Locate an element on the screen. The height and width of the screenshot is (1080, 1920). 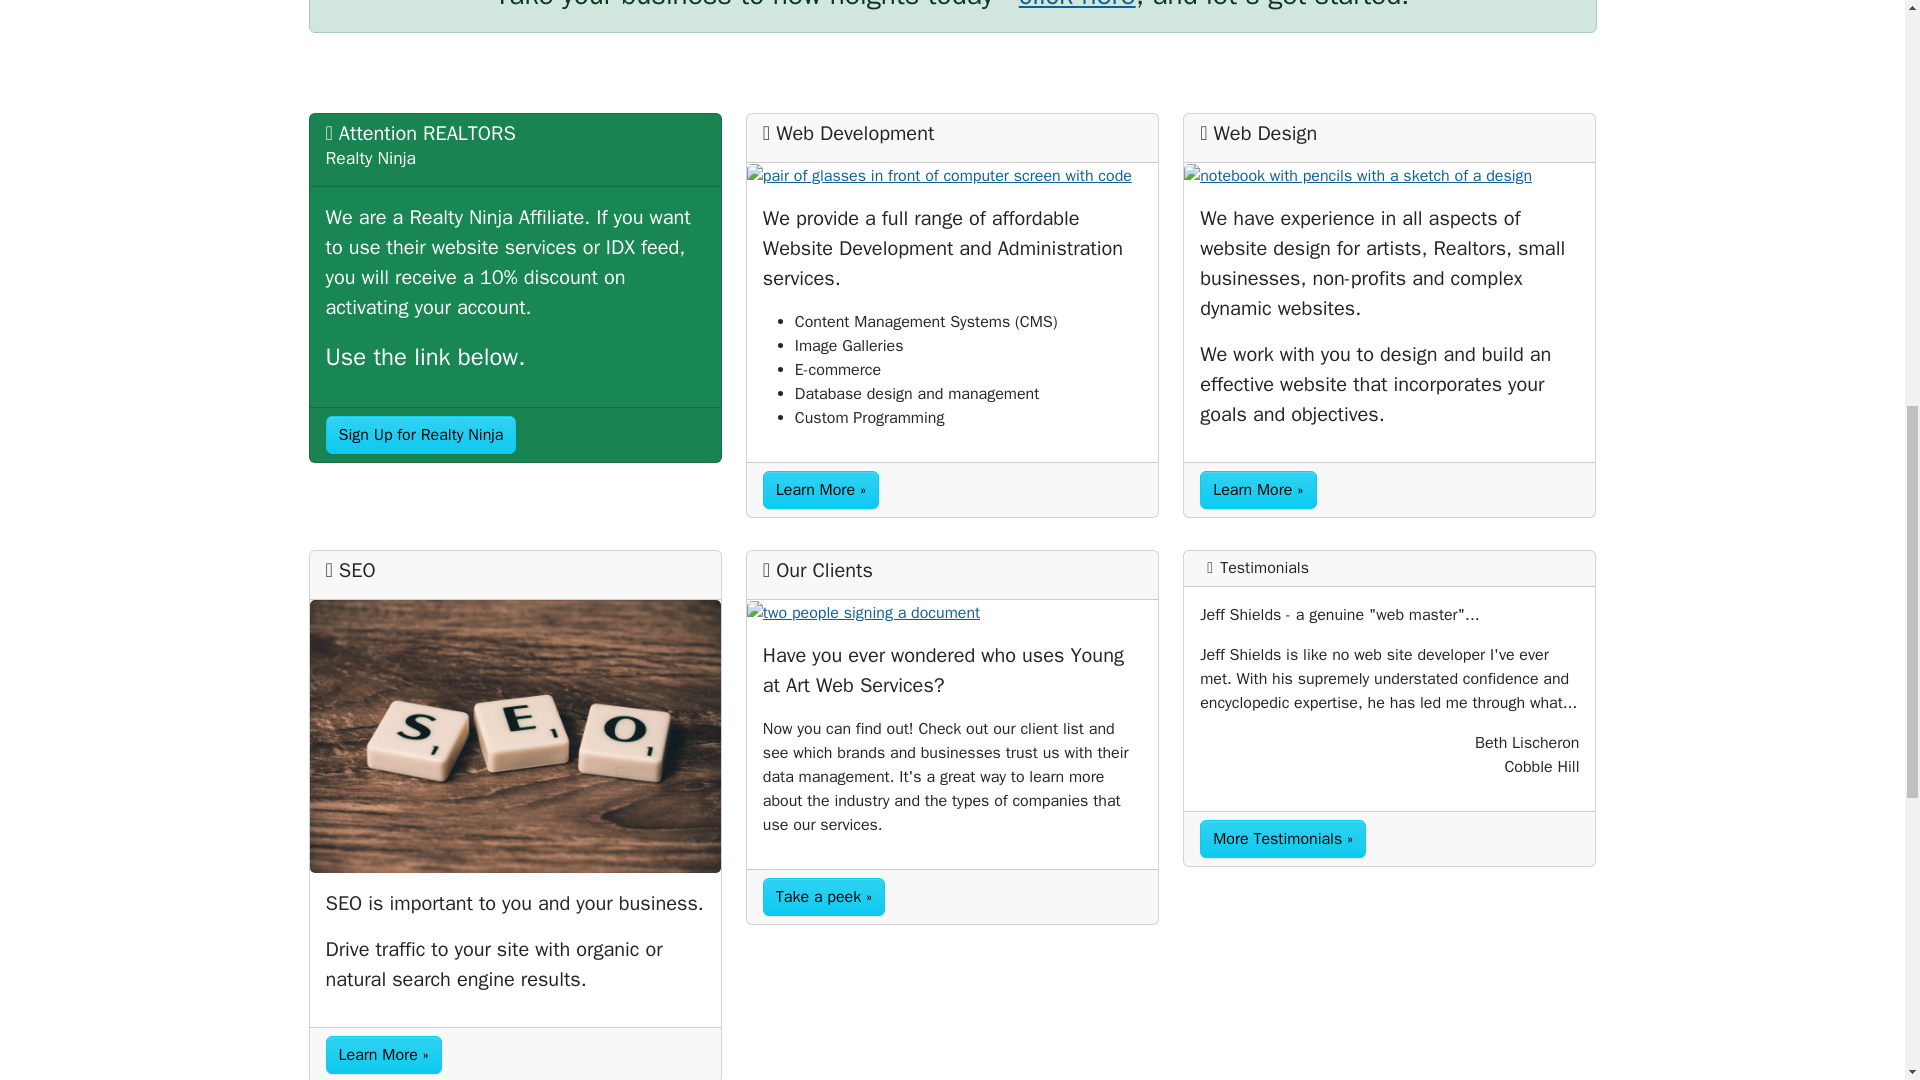
Web Development is located at coordinates (820, 489).